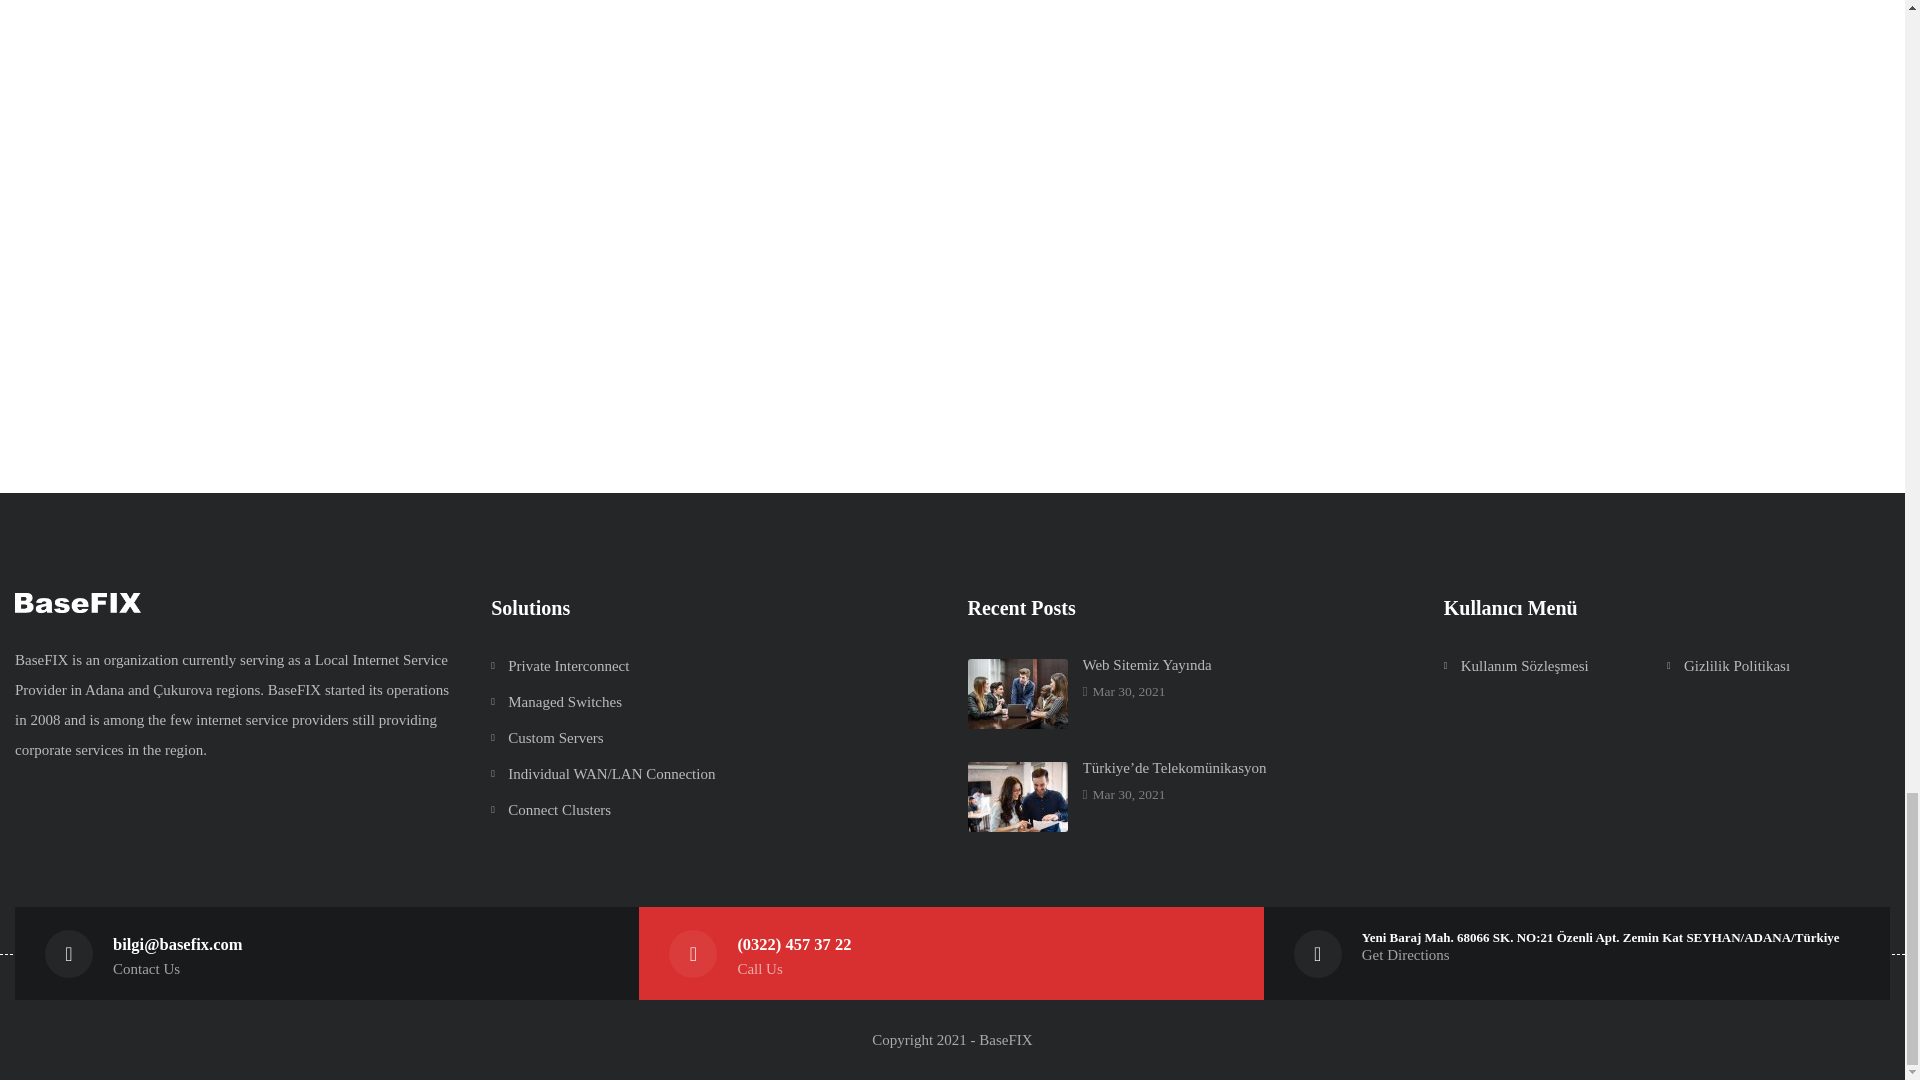  What do you see at coordinates (565, 702) in the screenshot?
I see `Managed Switches` at bounding box center [565, 702].